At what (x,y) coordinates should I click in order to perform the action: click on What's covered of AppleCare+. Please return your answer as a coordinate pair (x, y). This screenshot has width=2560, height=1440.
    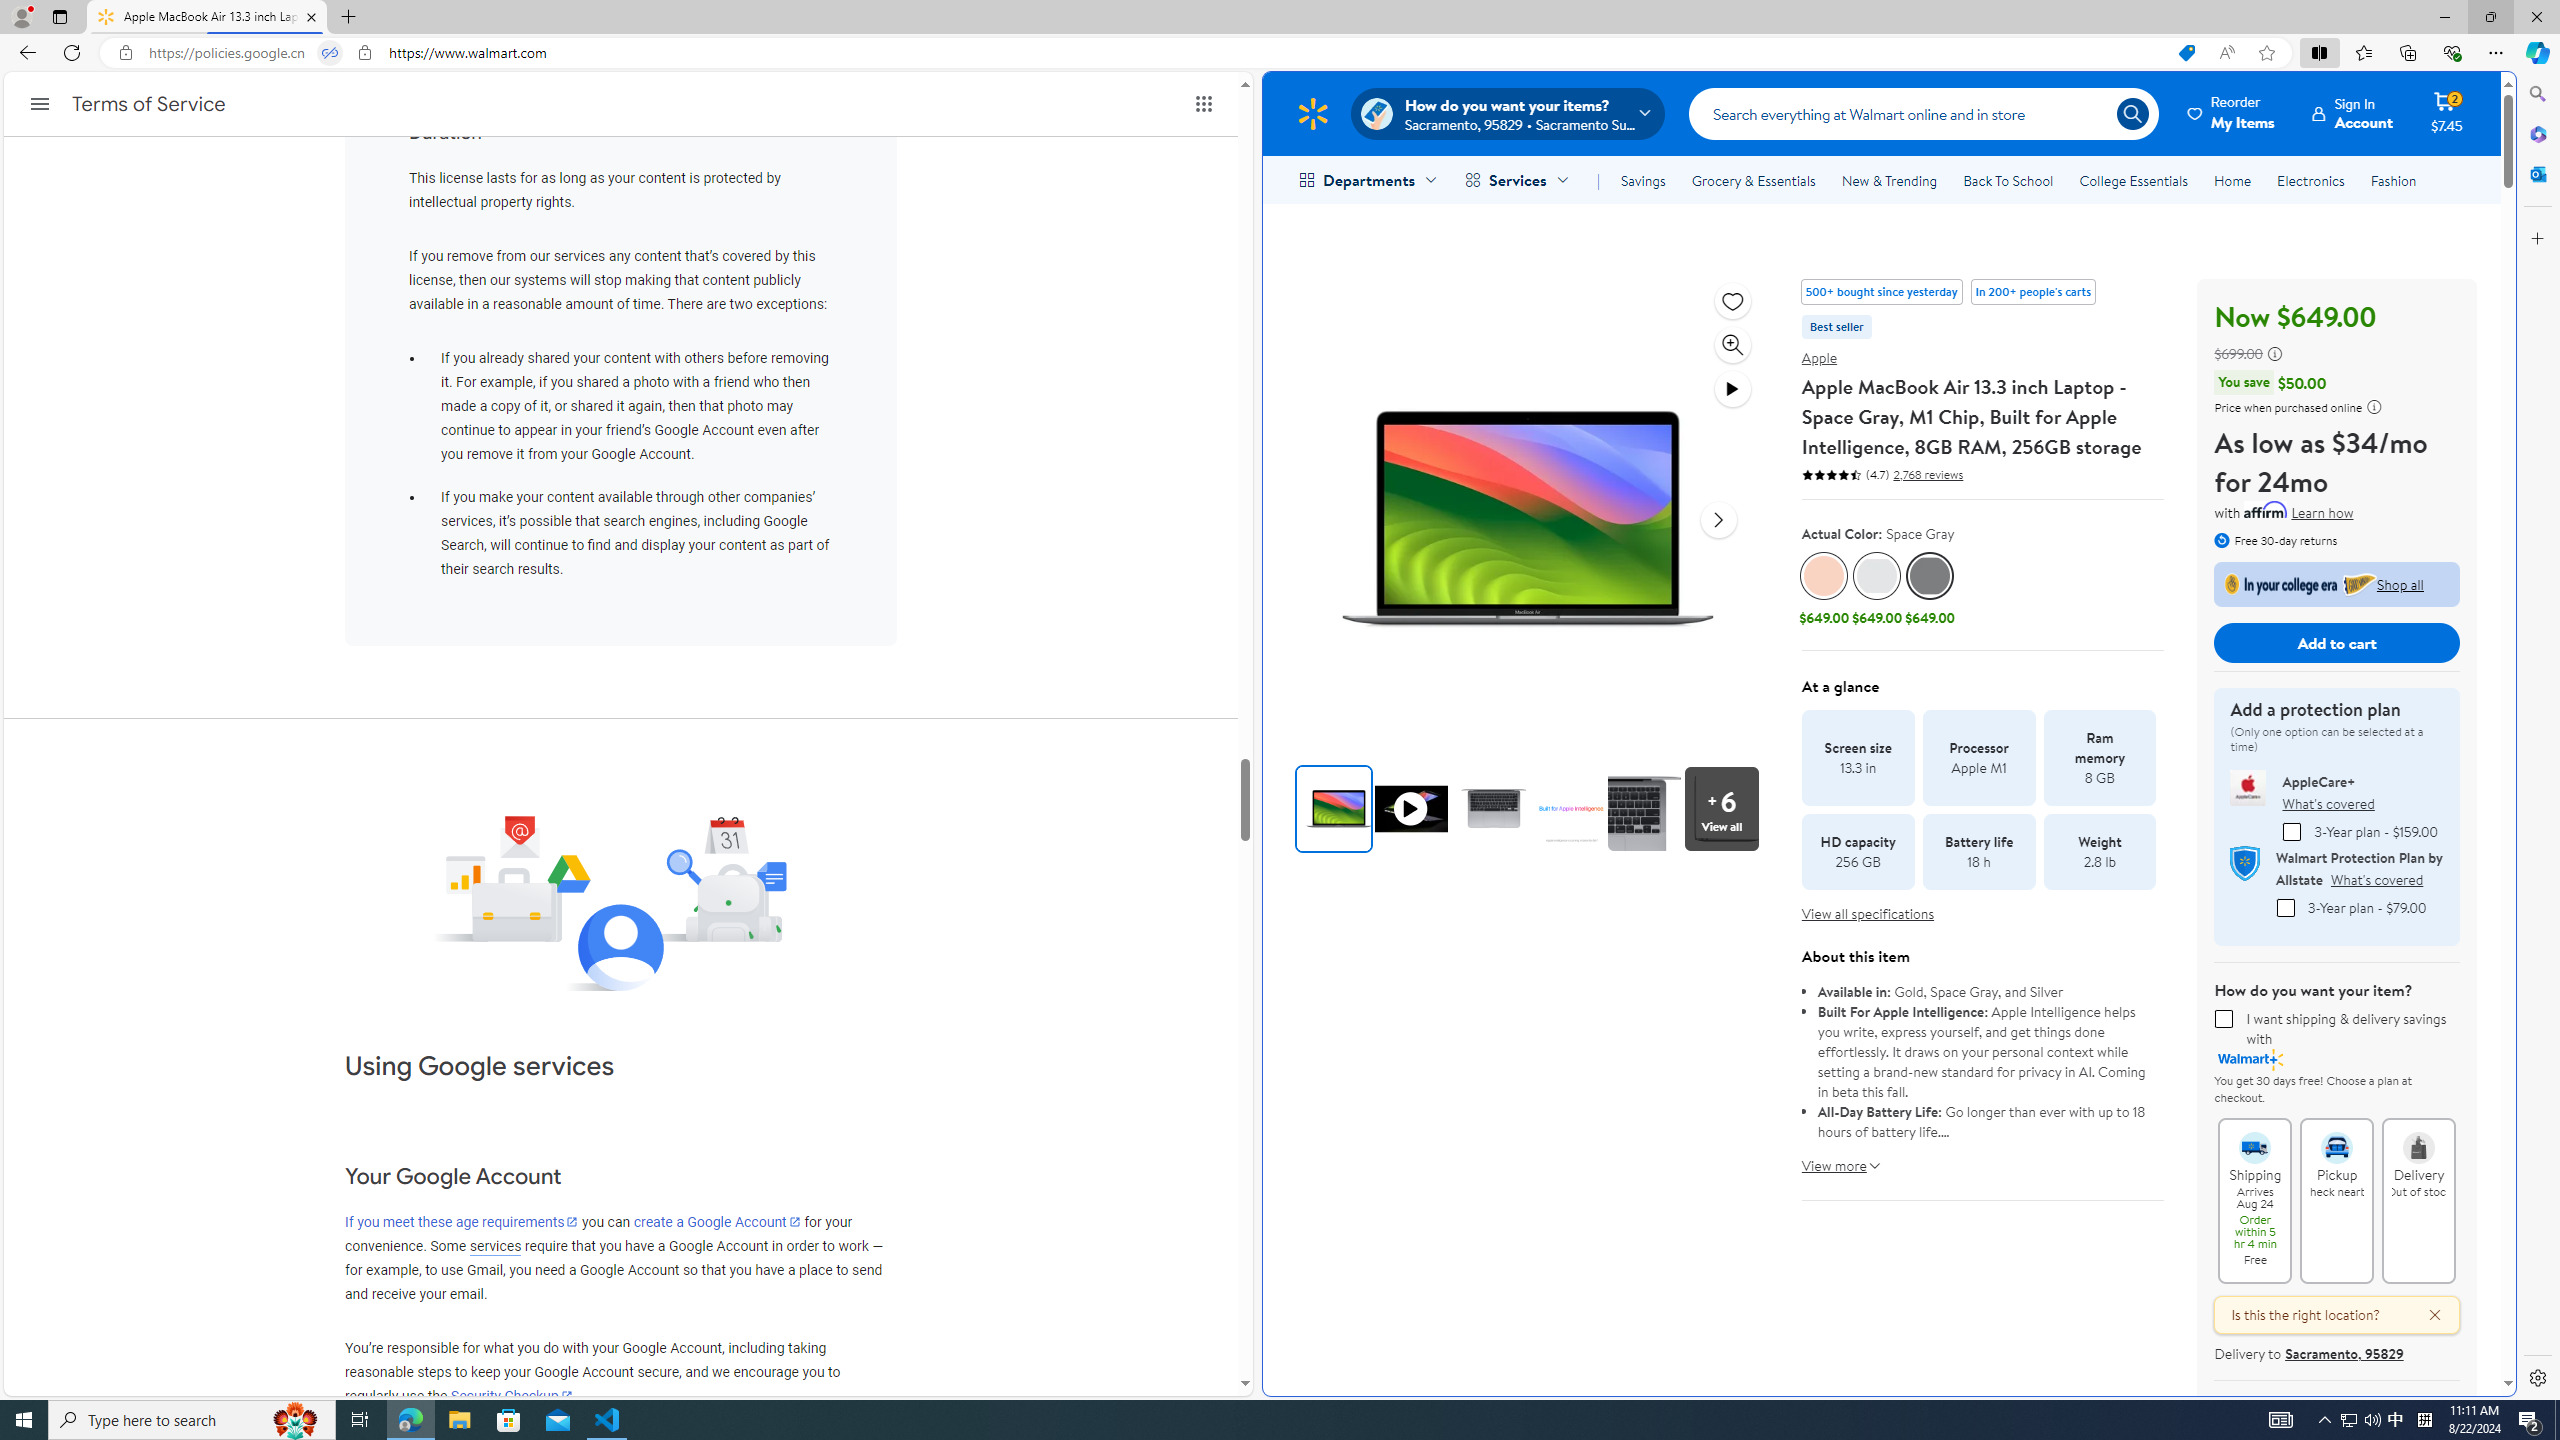
    Looking at the image, I should click on (2328, 803).